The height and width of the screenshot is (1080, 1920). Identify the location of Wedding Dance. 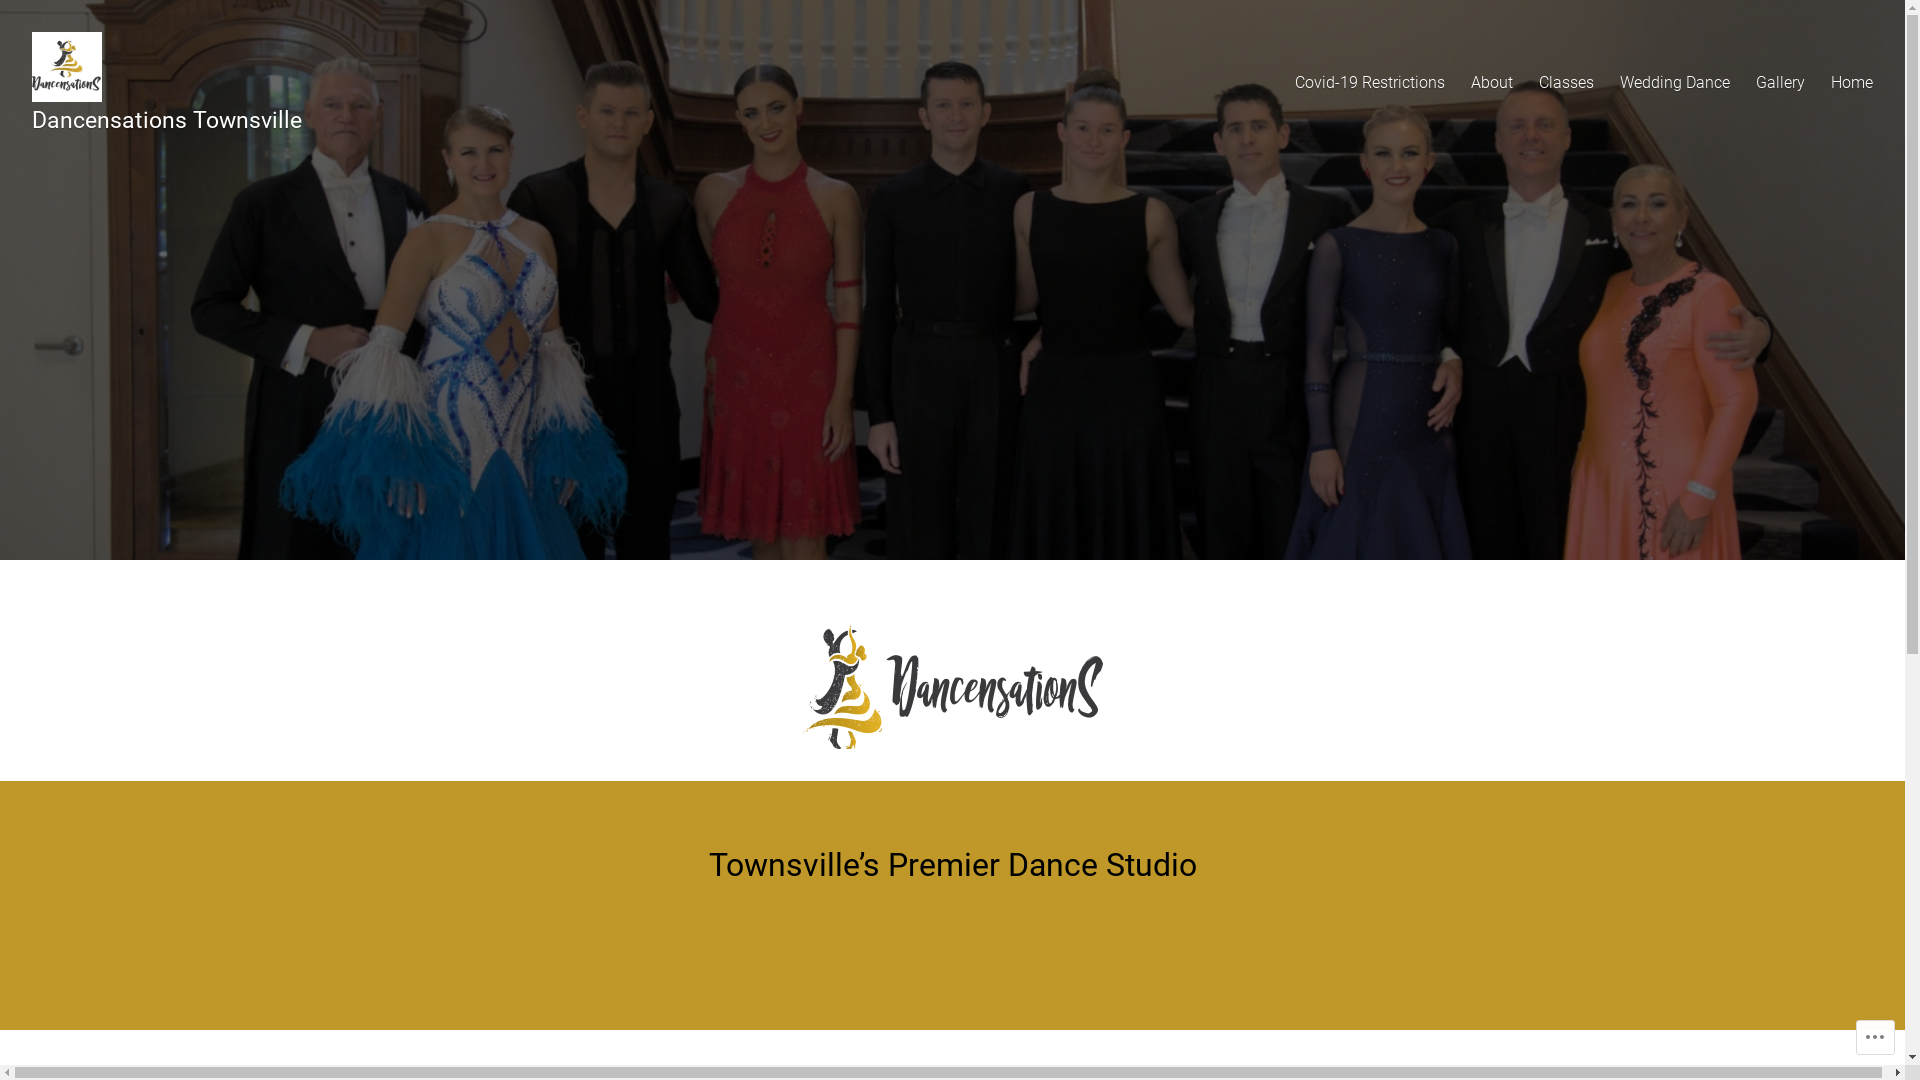
(1675, 82).